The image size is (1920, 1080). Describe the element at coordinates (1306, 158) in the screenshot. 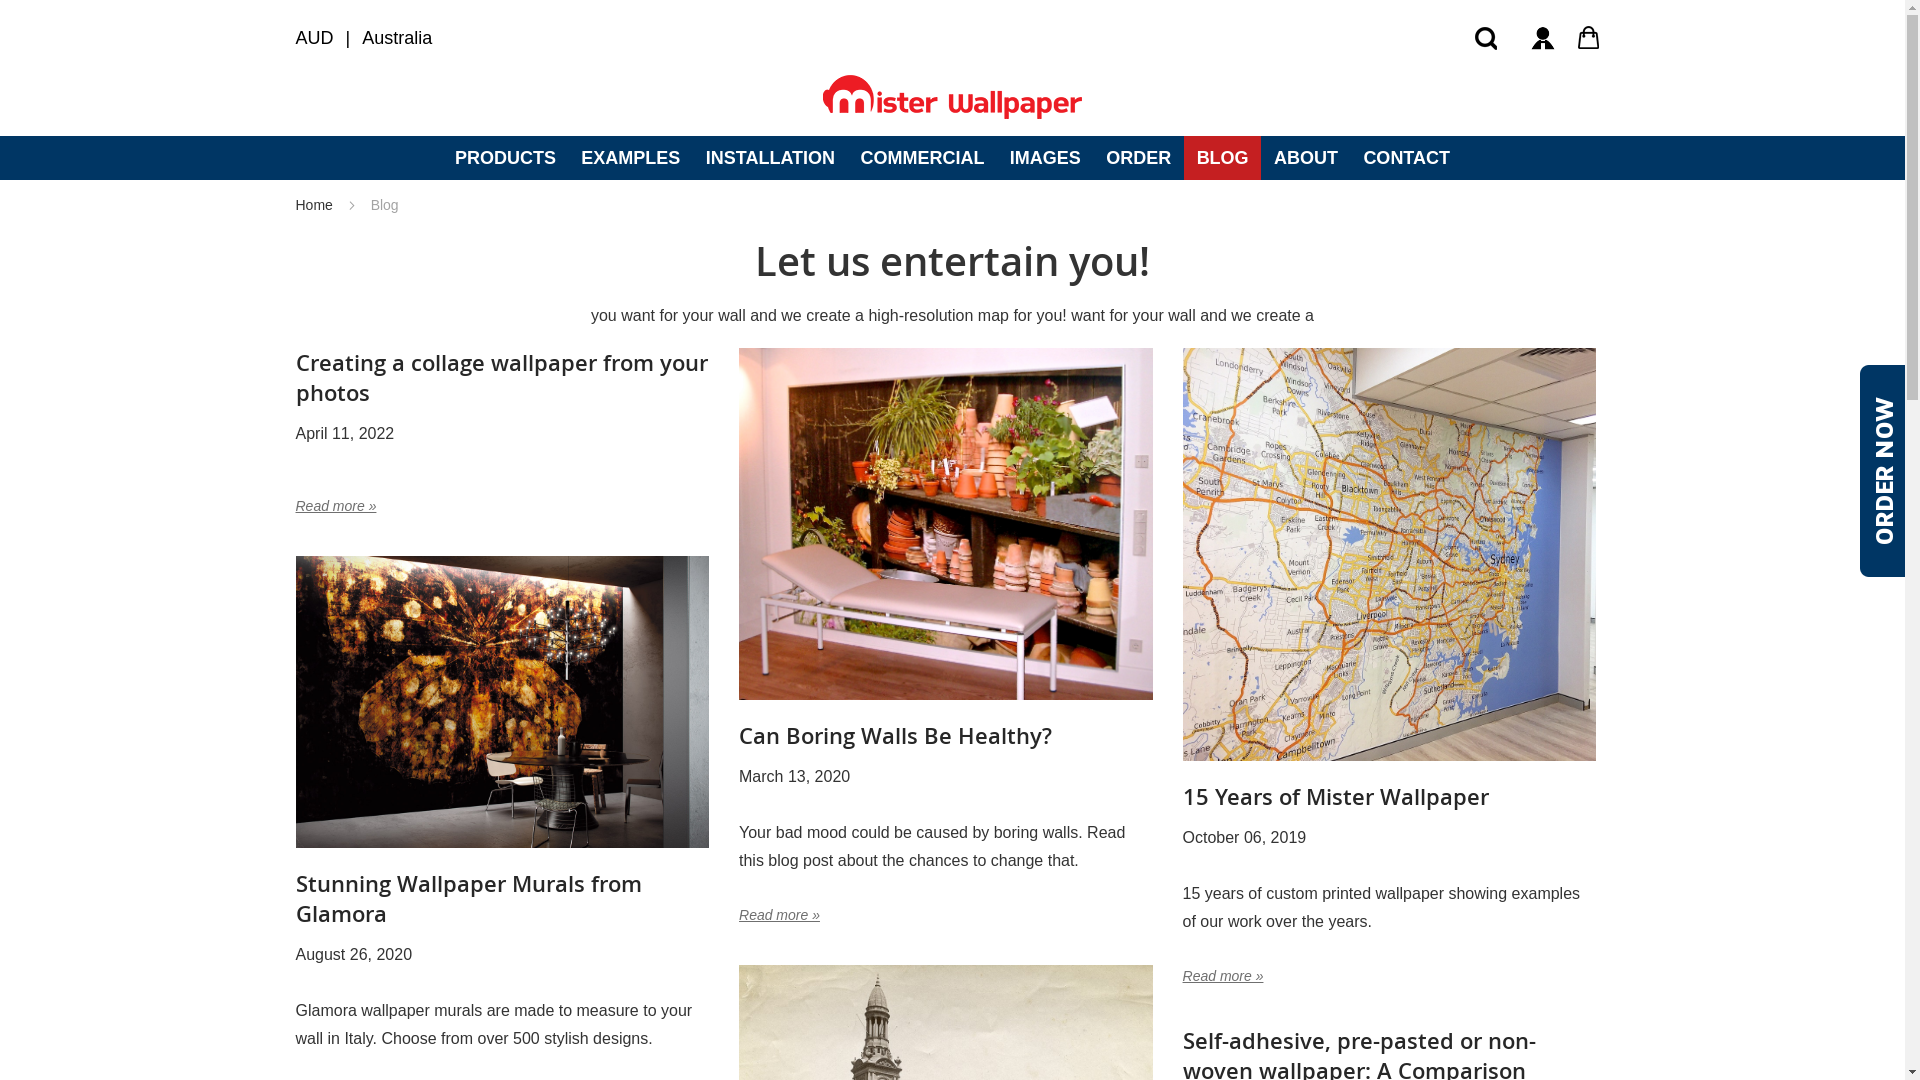

I see `ABOUT` at that location.